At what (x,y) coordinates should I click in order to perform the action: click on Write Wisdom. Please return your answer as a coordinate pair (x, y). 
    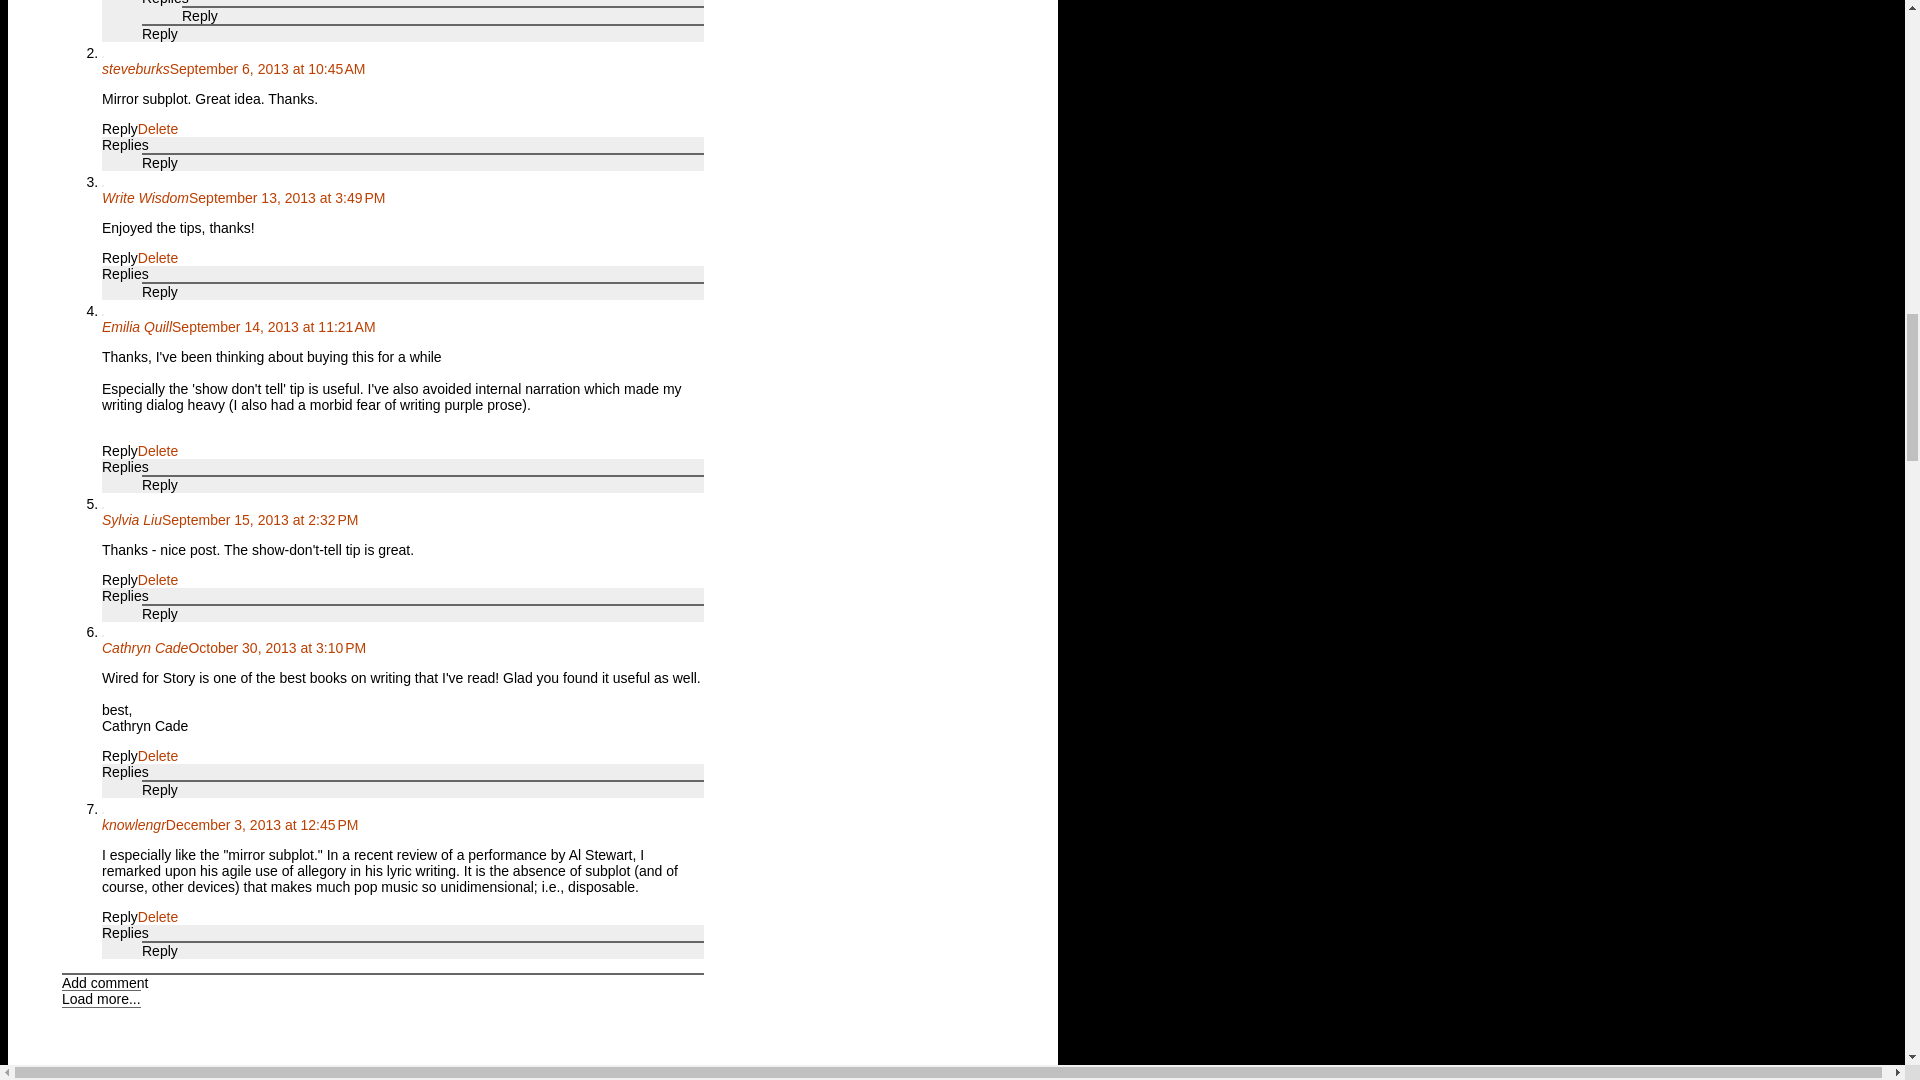
    Looking at the image, I should click on (144, 198).